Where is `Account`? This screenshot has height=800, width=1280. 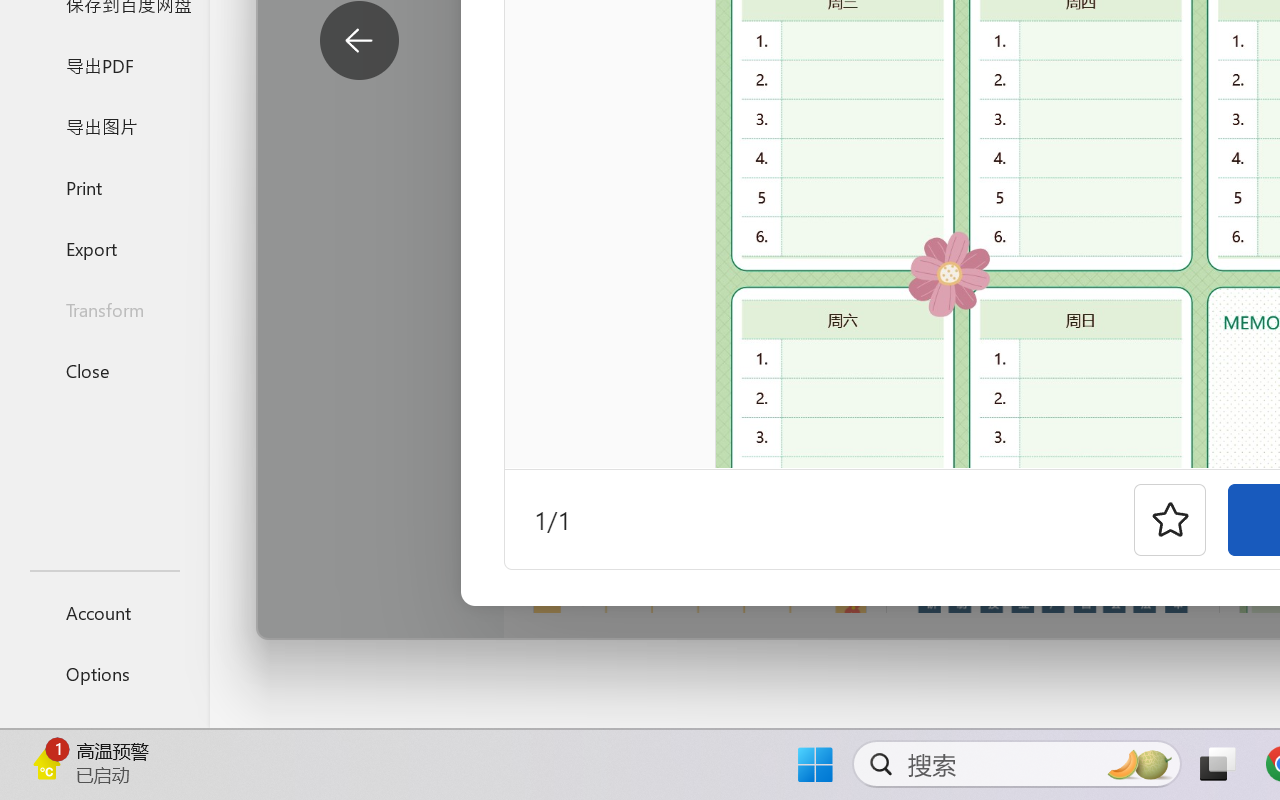 Account is located at coordinates (104, 612).